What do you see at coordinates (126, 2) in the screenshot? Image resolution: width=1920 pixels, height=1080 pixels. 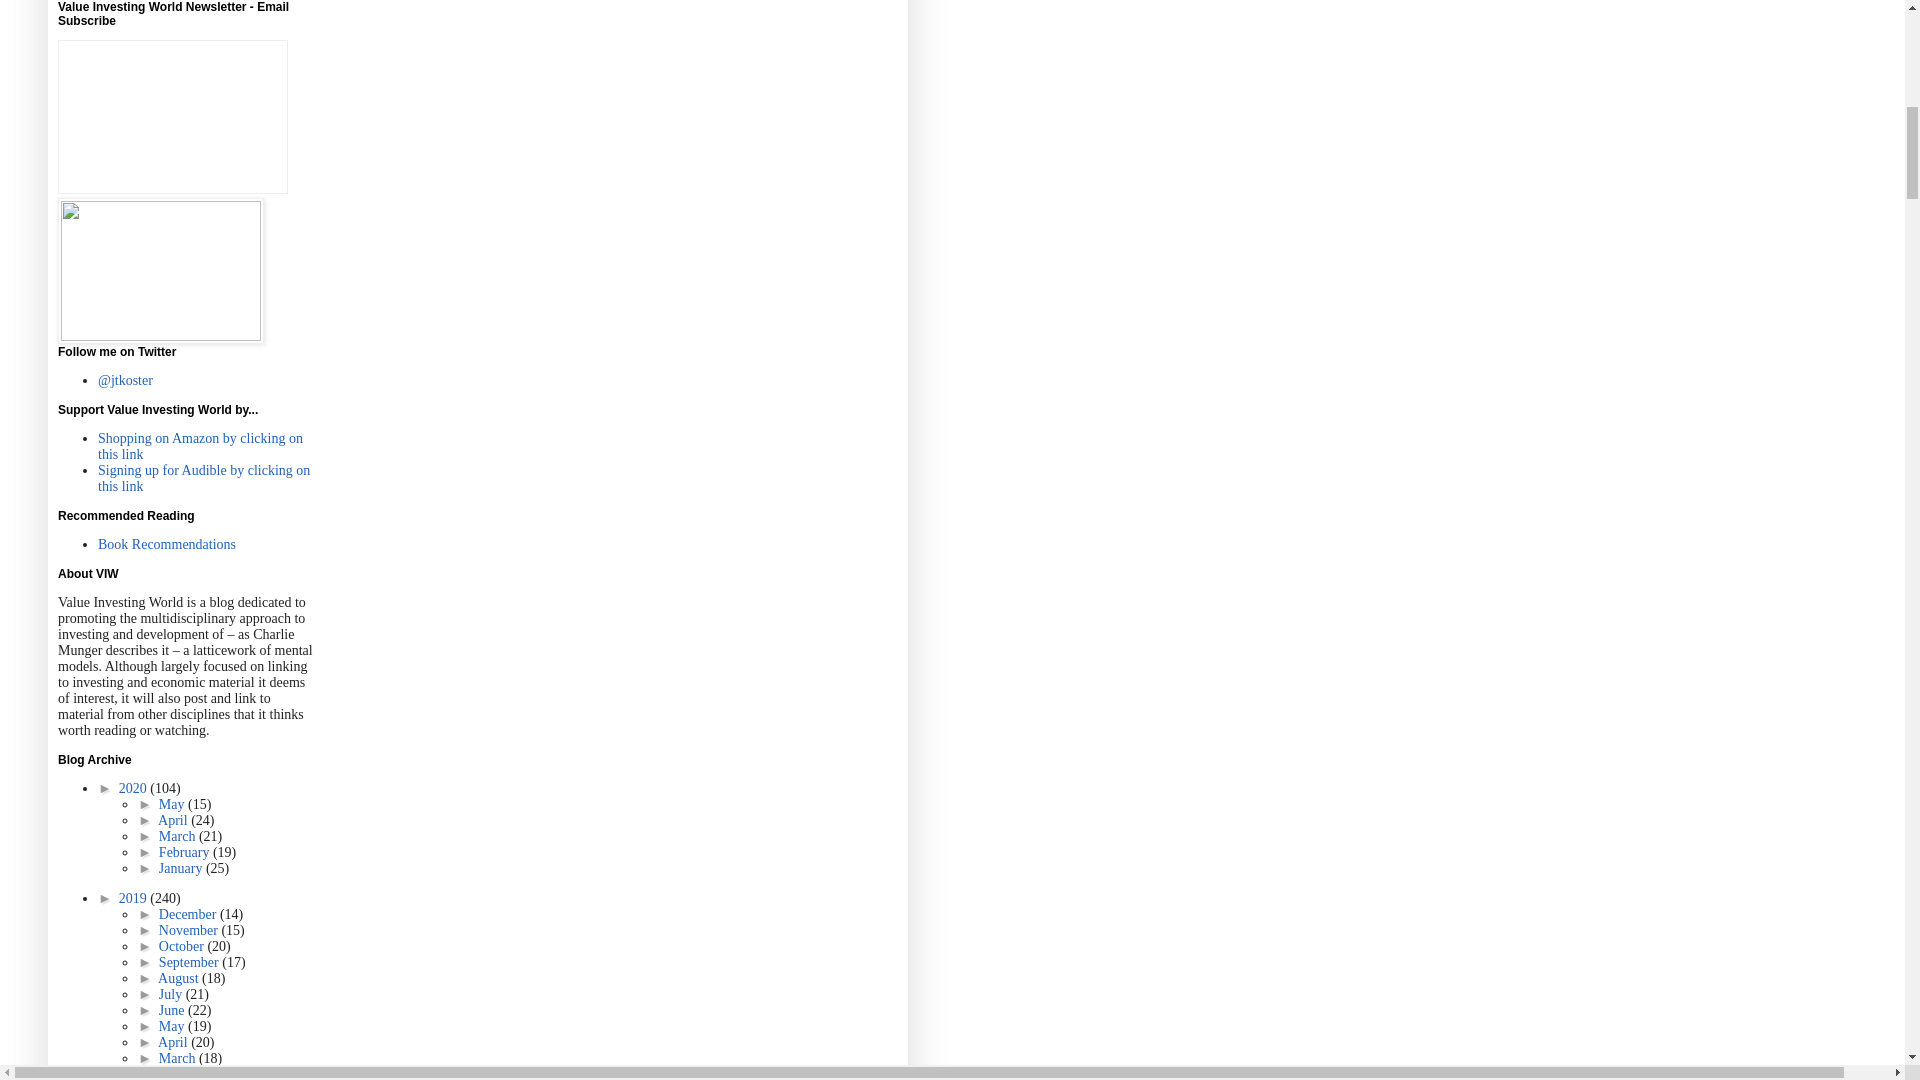 I see `Newer Post` at bounding box center [126, 2].